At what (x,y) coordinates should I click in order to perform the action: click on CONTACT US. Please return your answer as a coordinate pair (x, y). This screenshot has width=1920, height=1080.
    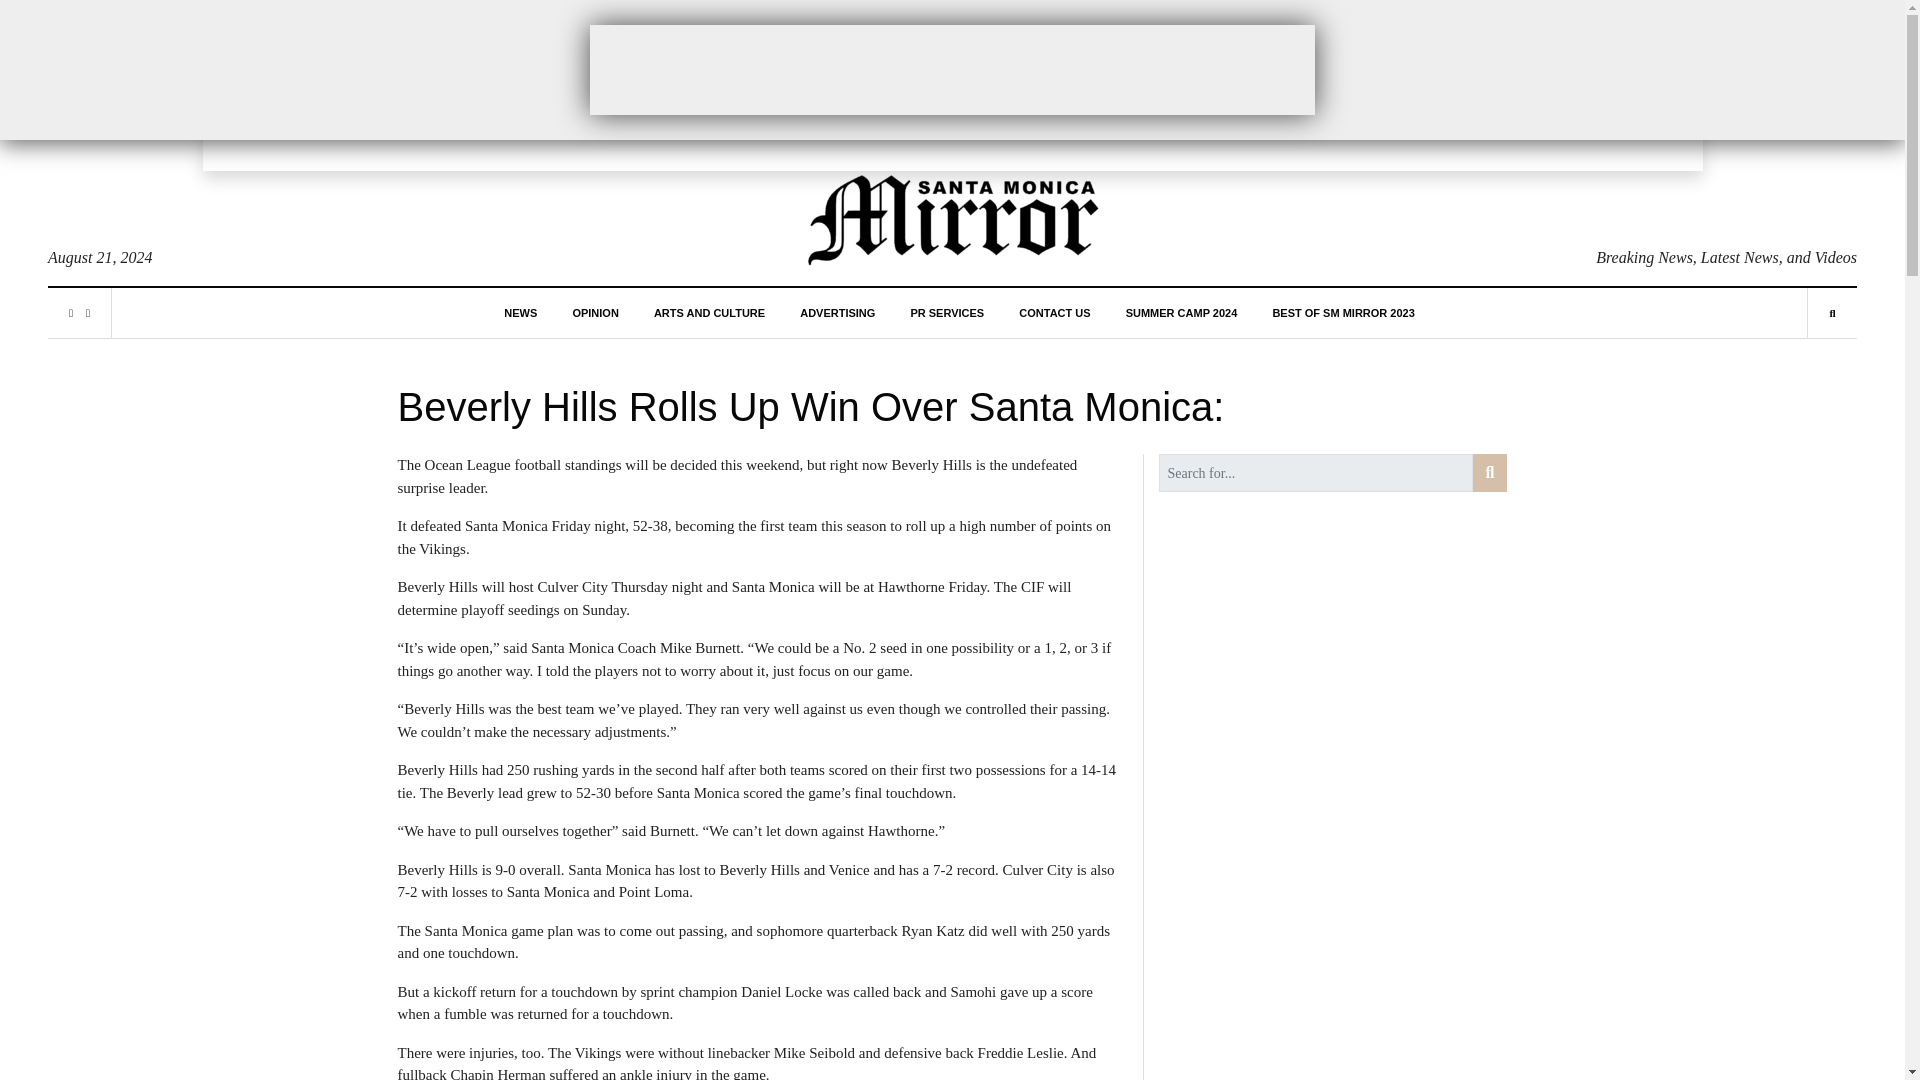
    Looking at the image, I should click on (1054, 313).